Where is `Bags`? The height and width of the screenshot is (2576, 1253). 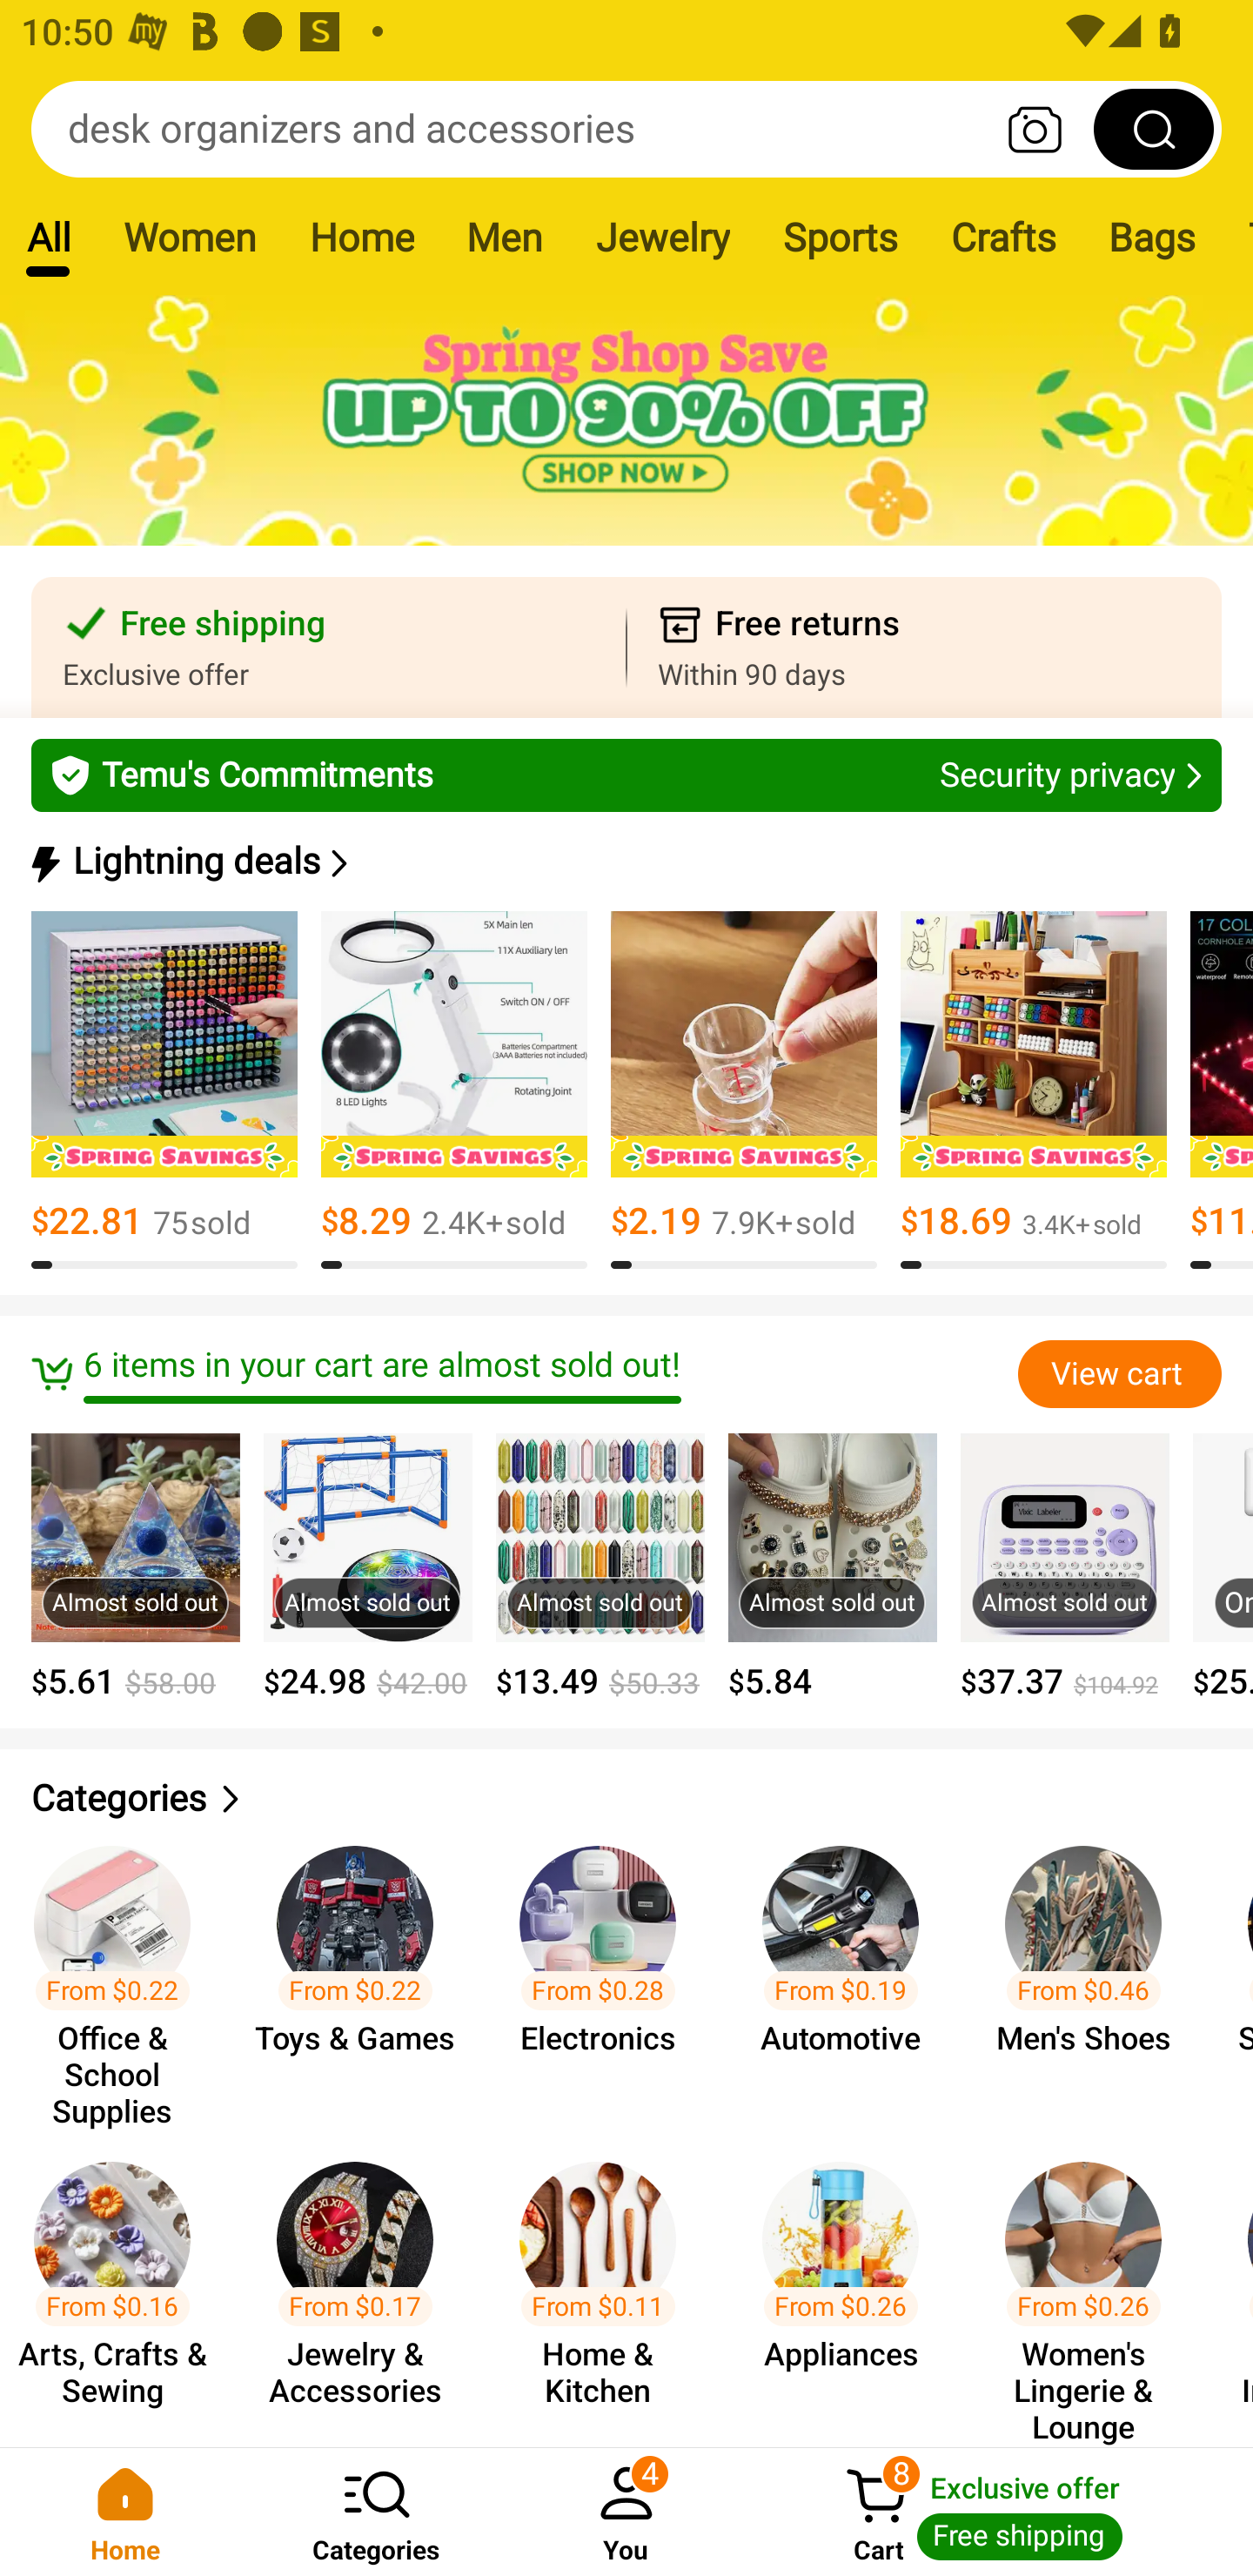 Bags is located at coordinates (1152, 237).